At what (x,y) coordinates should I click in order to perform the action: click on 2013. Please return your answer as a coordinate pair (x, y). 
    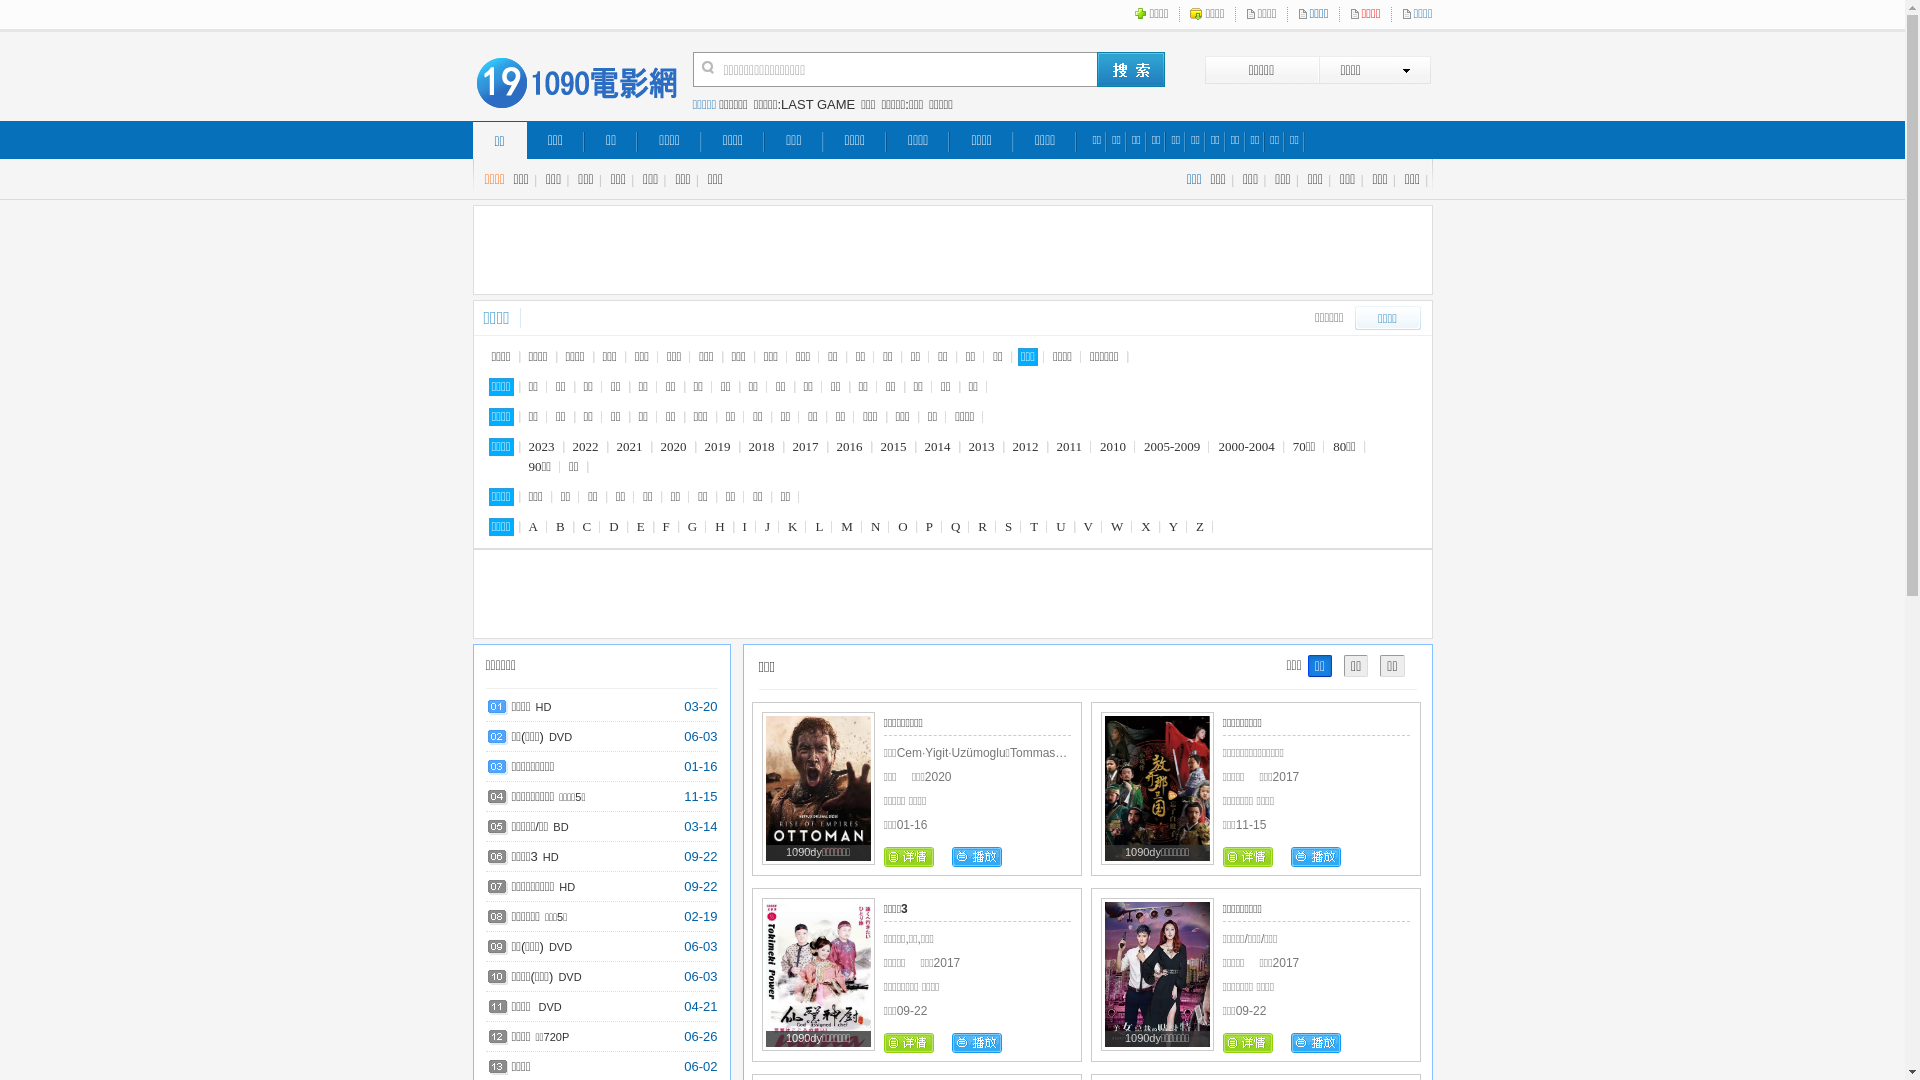
    Looking at the image, I should click on (982, 447).